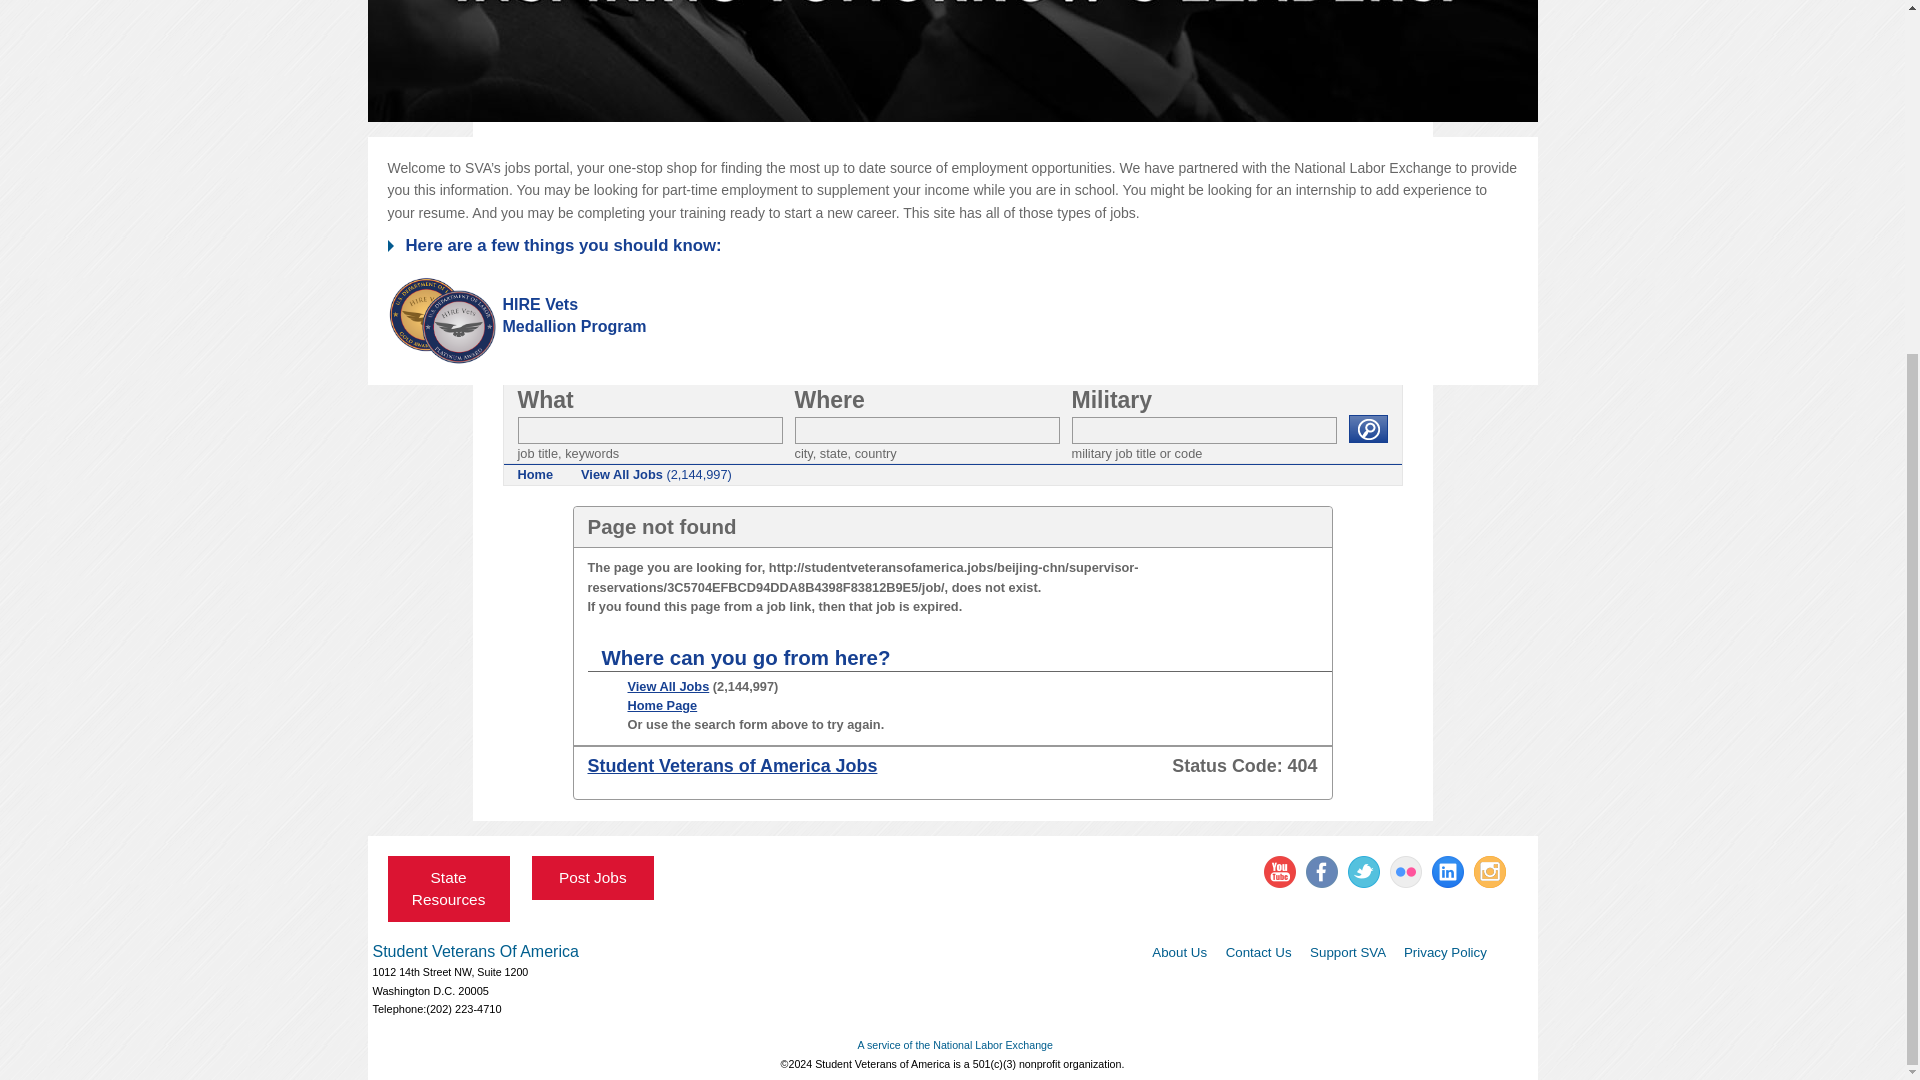 Image resolution: width=1920 pixels, height=1080 pixels. Describe the element at coordinates (1364, 872) in the screenshot. I see `Twitter` at that location.